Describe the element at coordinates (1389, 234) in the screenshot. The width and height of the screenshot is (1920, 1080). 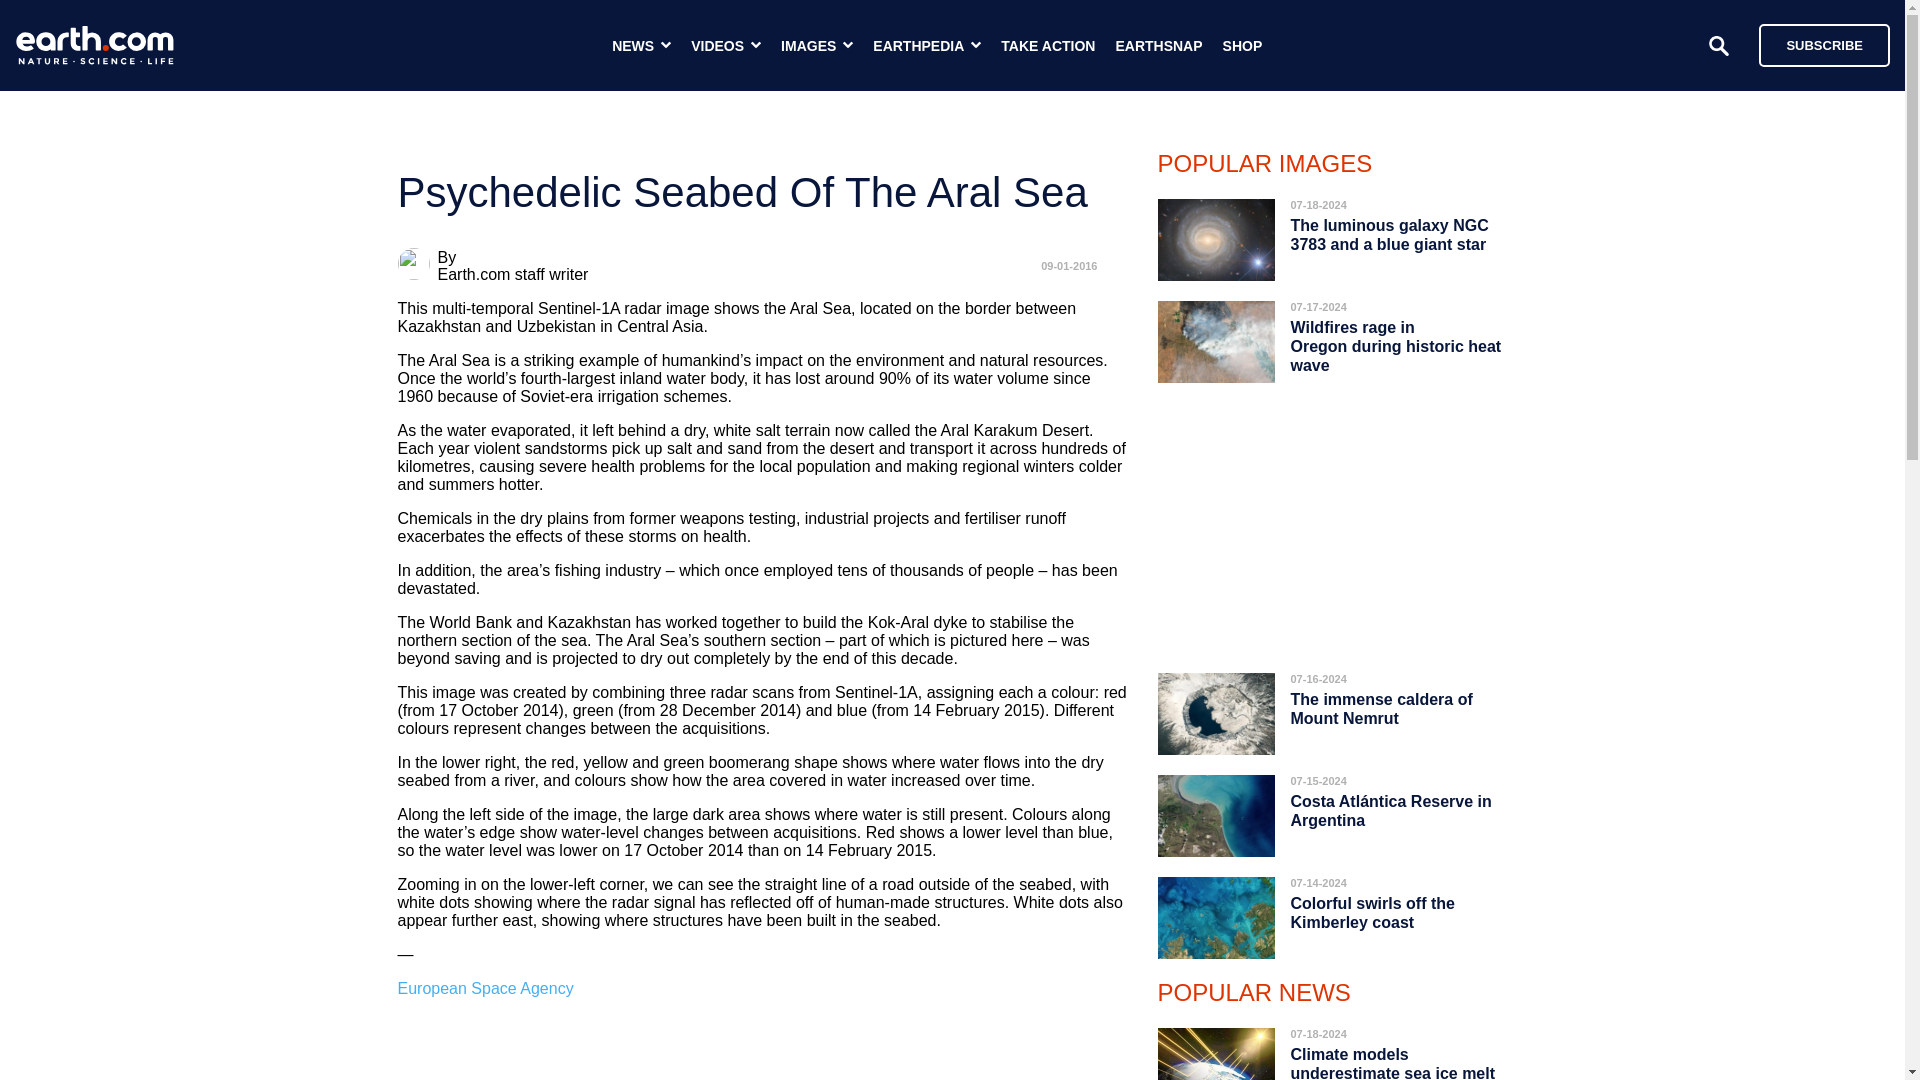
I see `The luminous galaxy NGC 3783 and a blue giant star` at that location.